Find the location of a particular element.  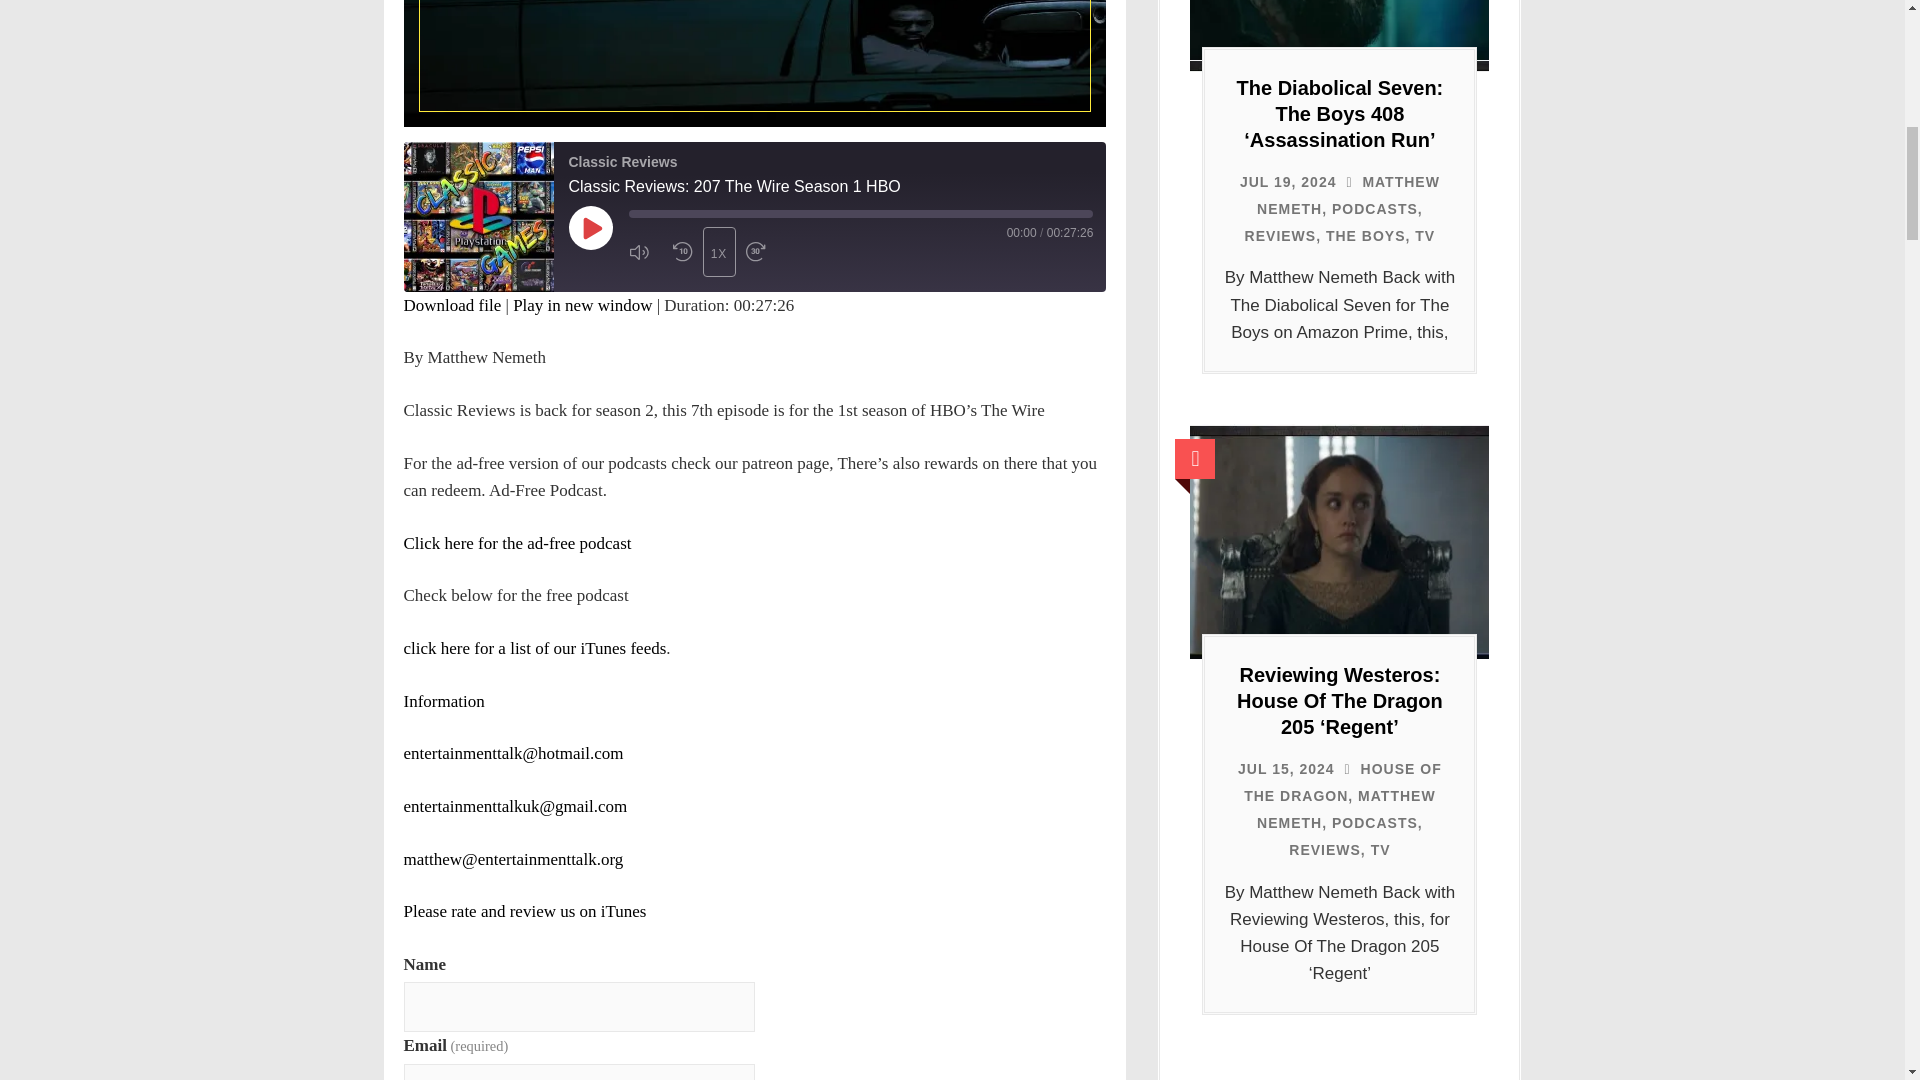

Fast Forward 30 seconds is located at coordinates (762, 252).